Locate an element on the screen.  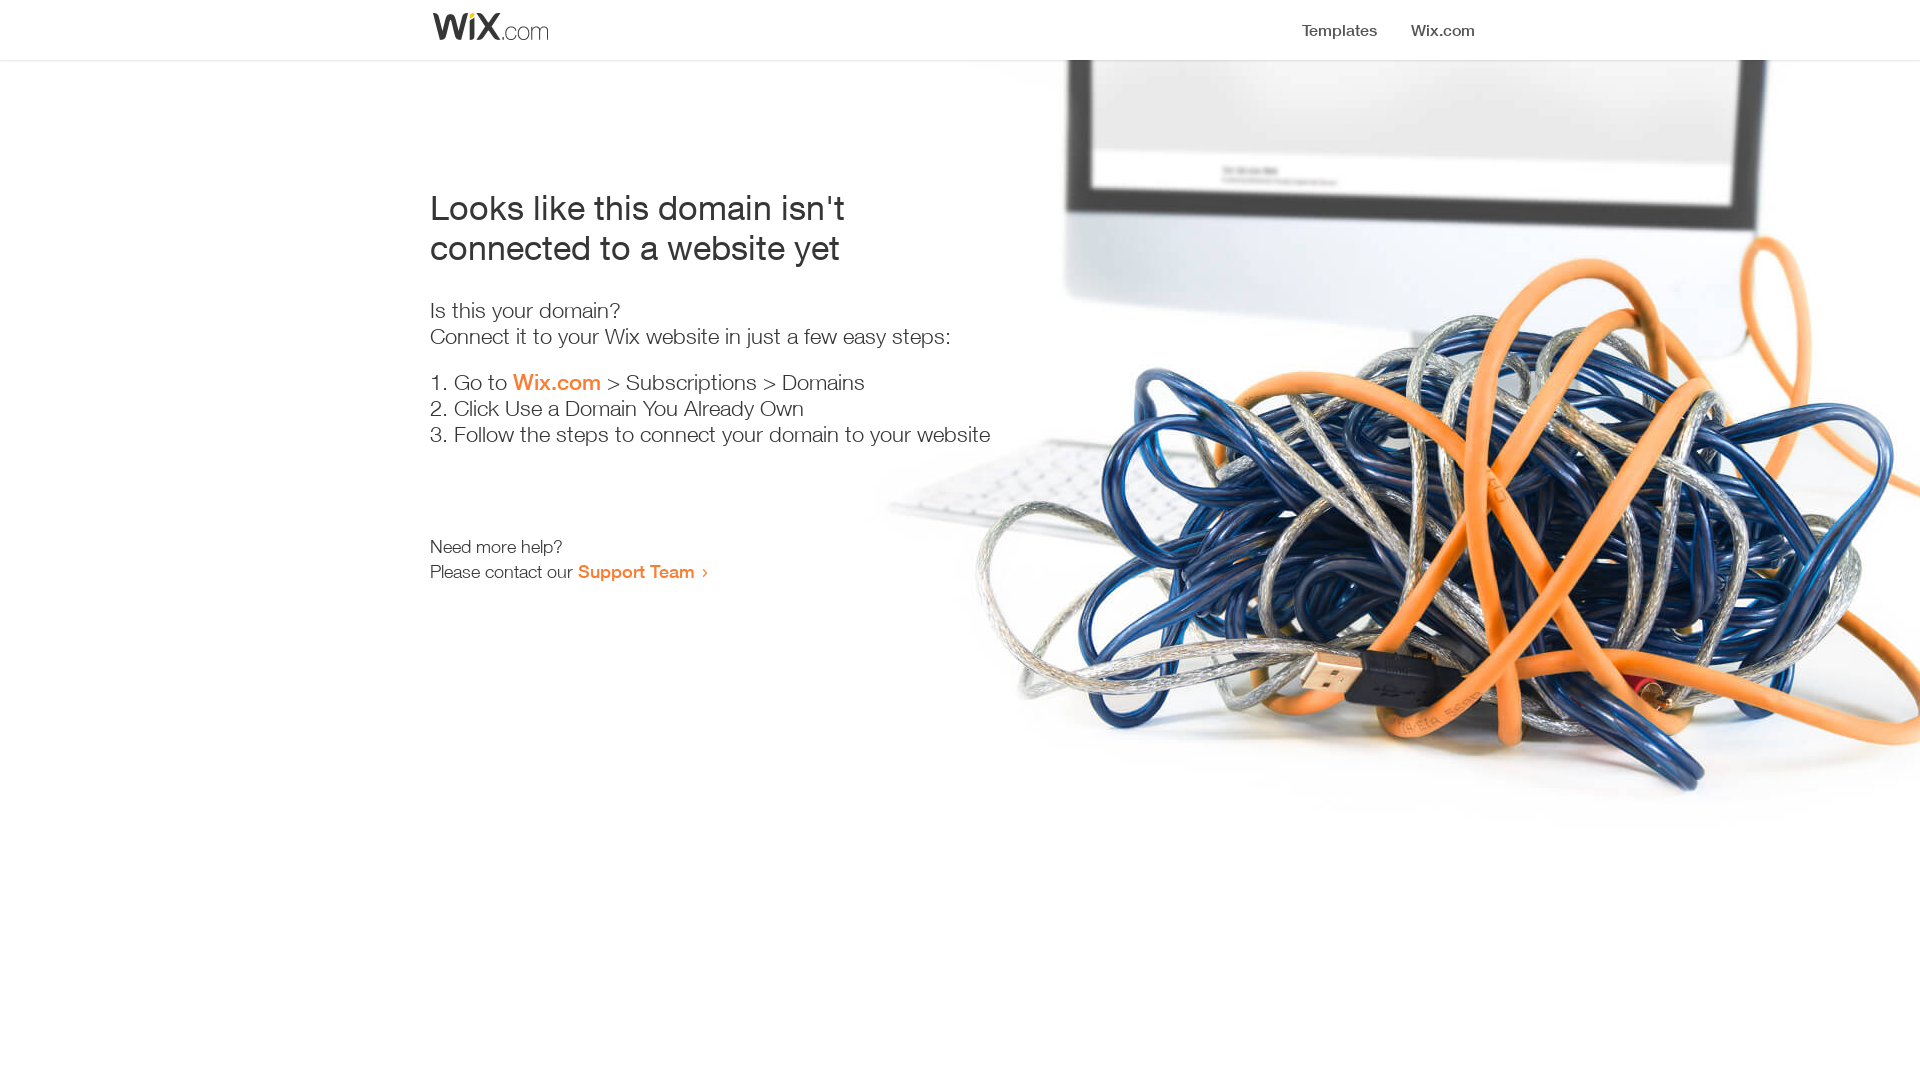
Support Team is located at coordinates (636, 571).